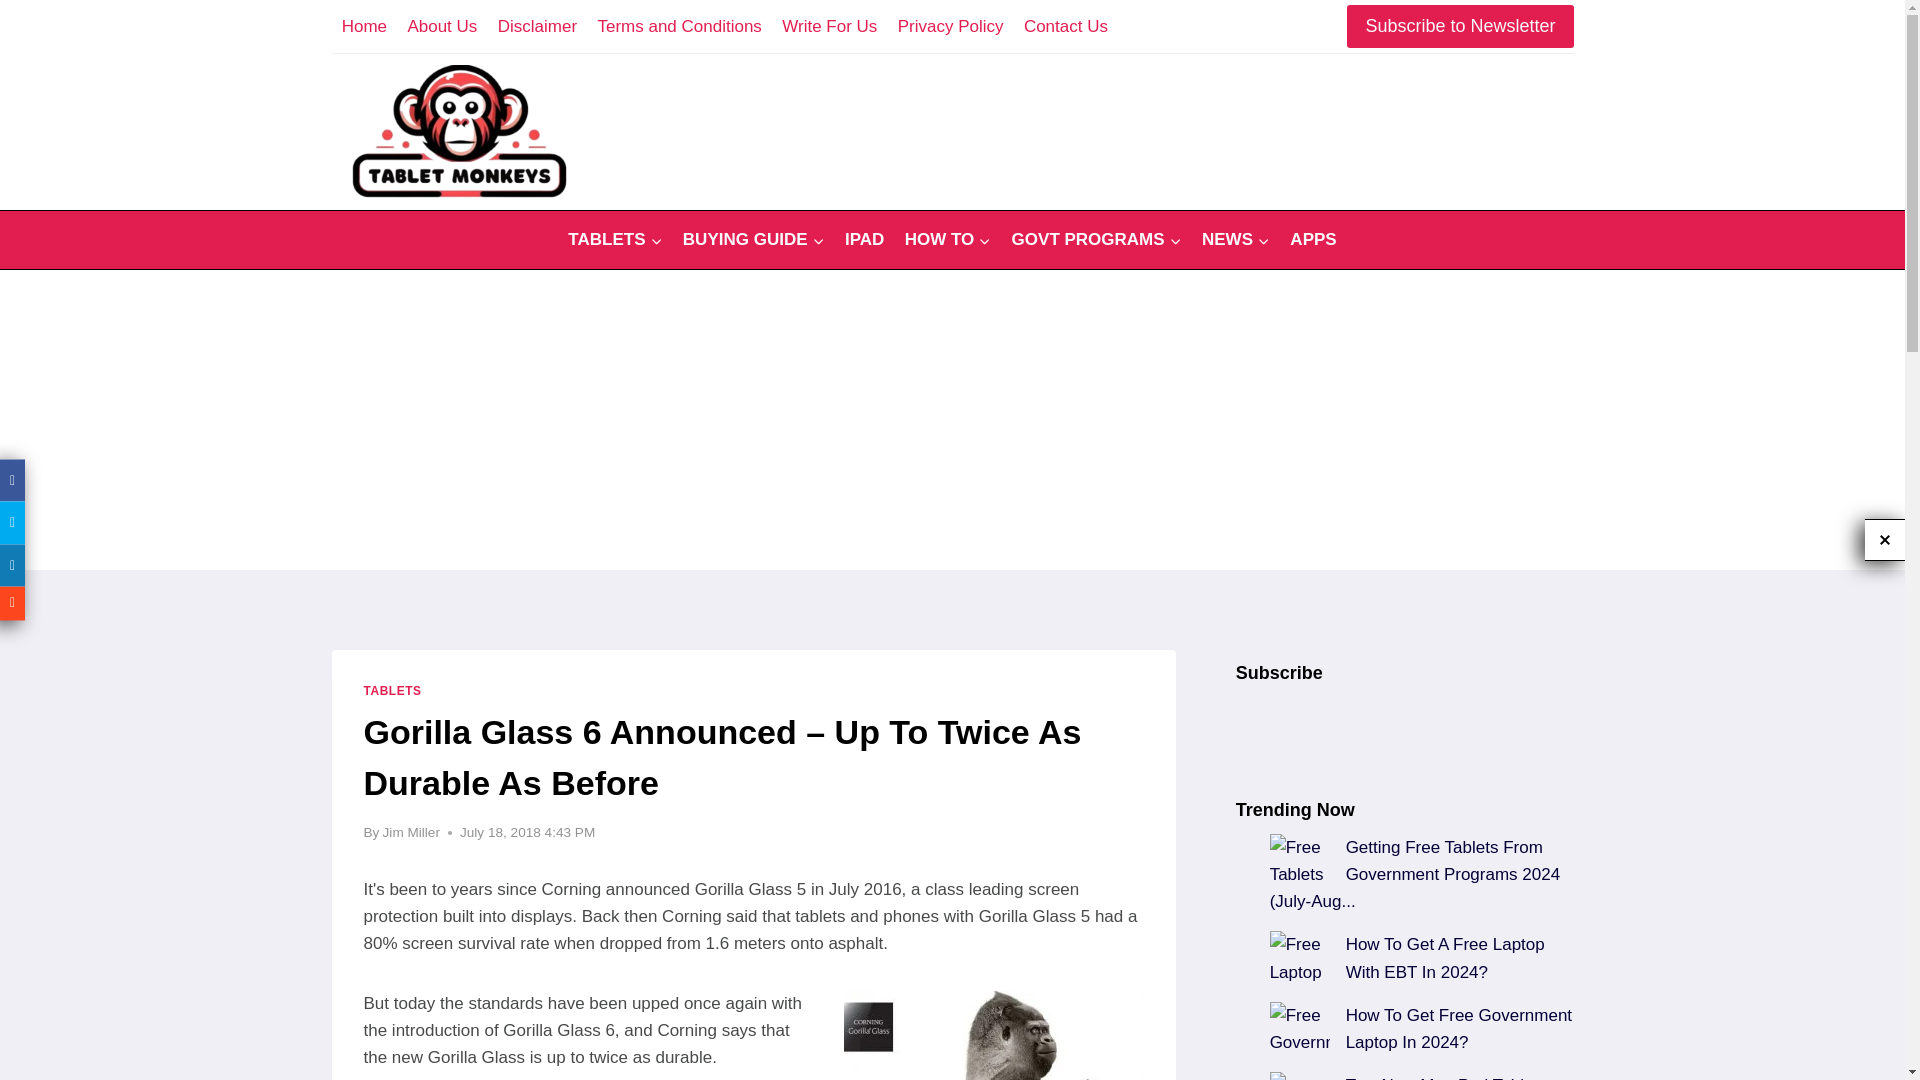 Image resolution: width=1920 pixels, height=1080 pixels. What do you see at coordinates (950, 26) in the screenshot?
I see `Privacy Policy` at bounding box center [950, 26].